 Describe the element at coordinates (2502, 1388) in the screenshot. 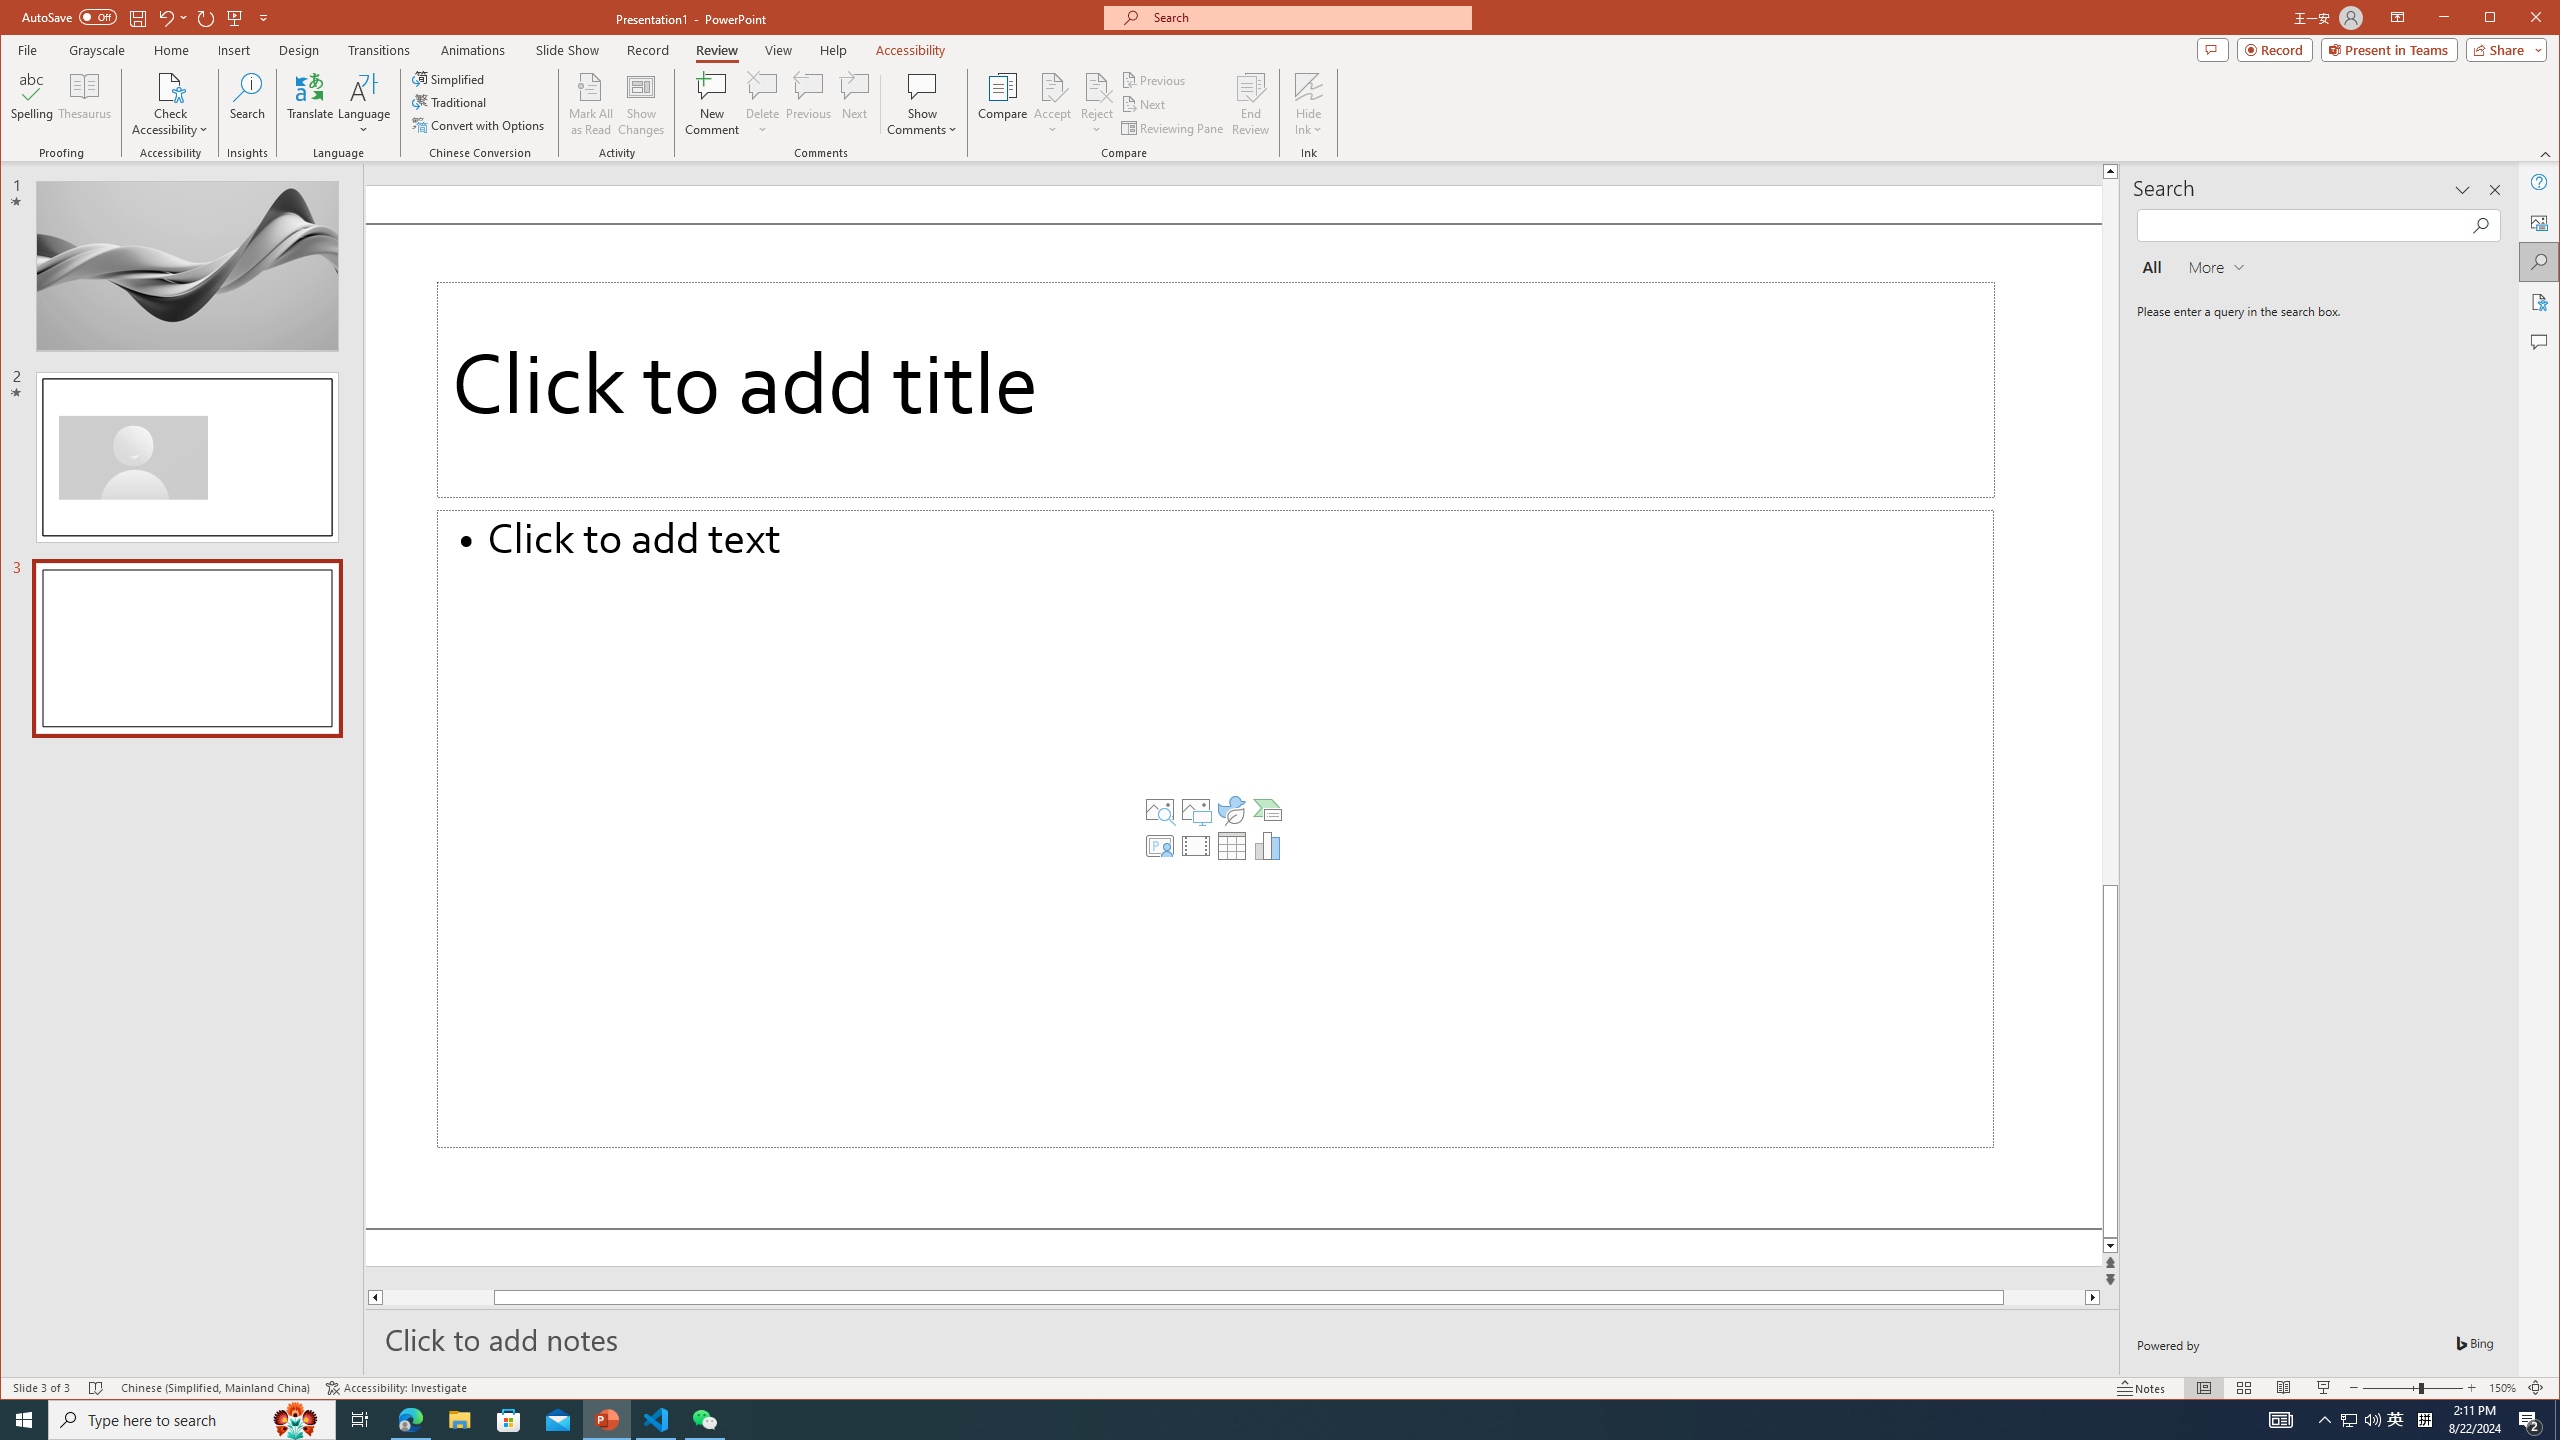

I see `Zoom 150%` at that location.